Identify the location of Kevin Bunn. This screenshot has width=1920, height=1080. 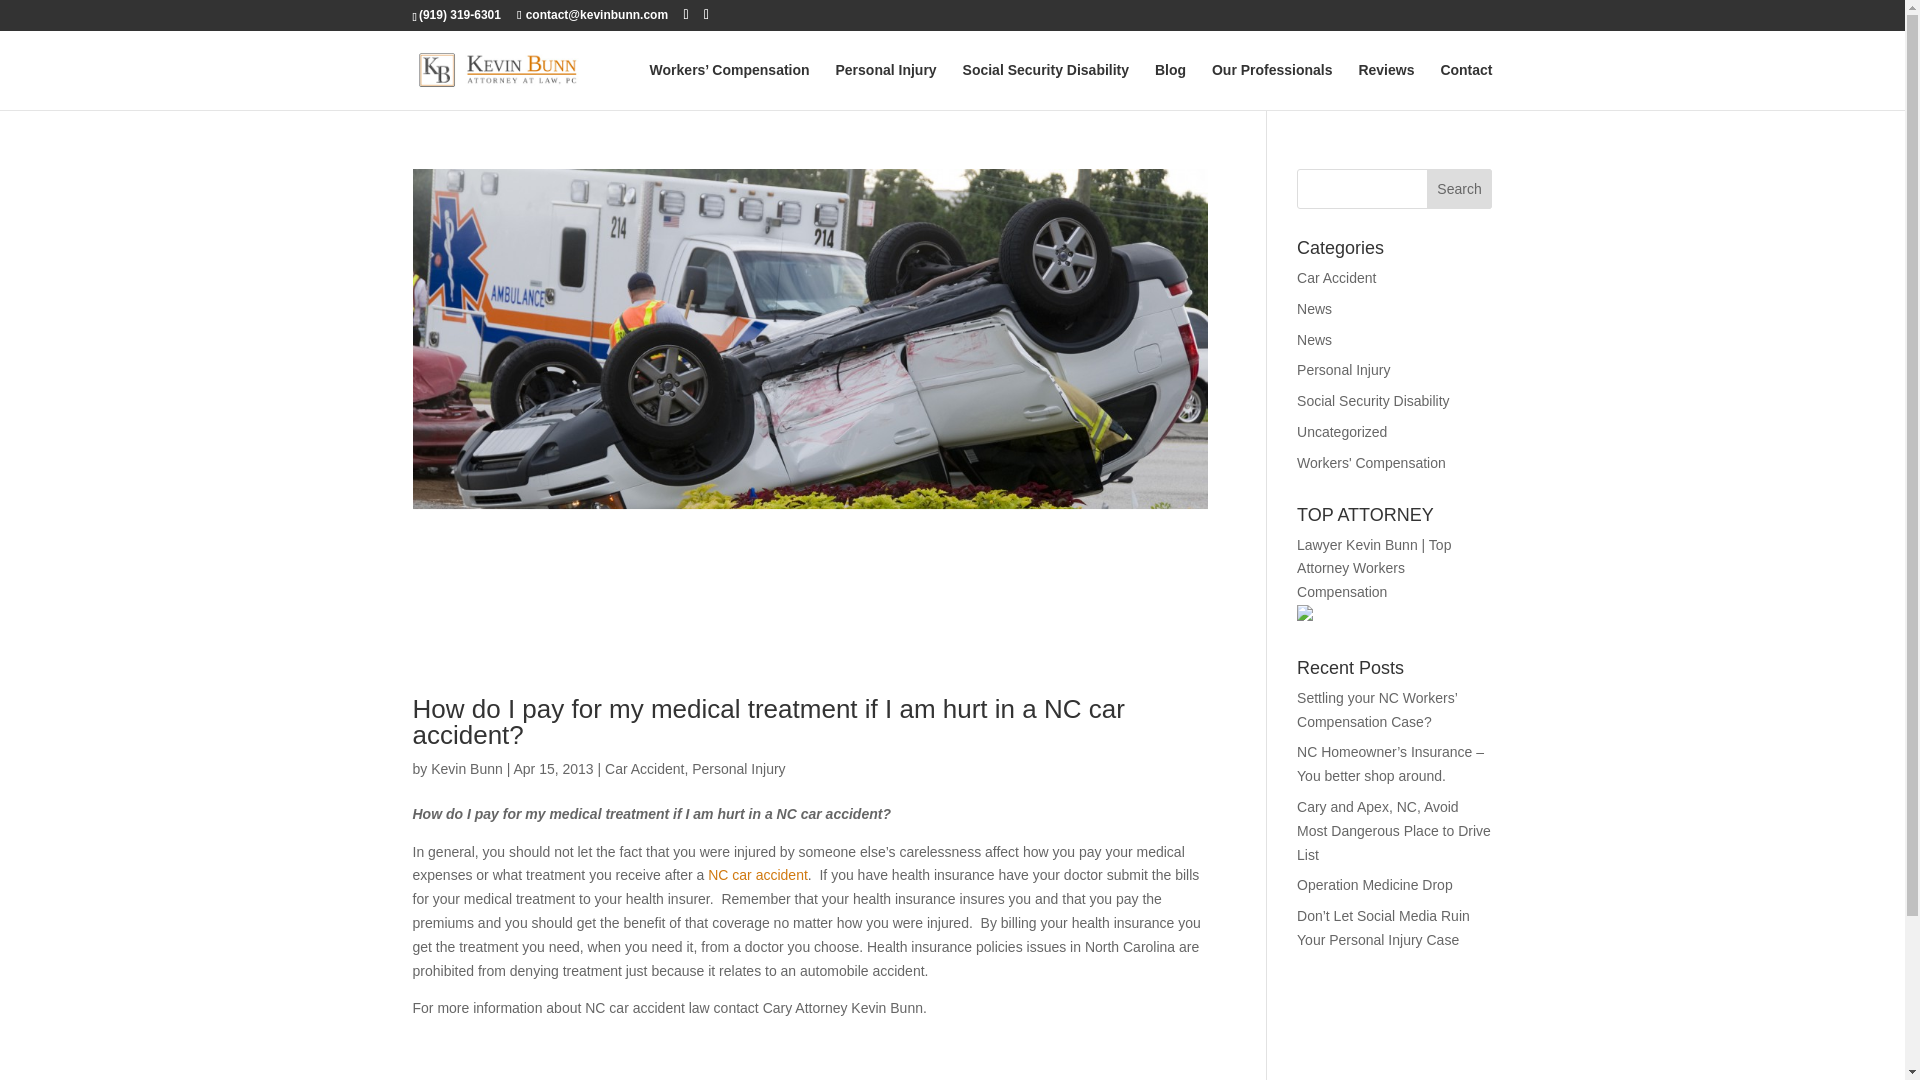
(466, 768).